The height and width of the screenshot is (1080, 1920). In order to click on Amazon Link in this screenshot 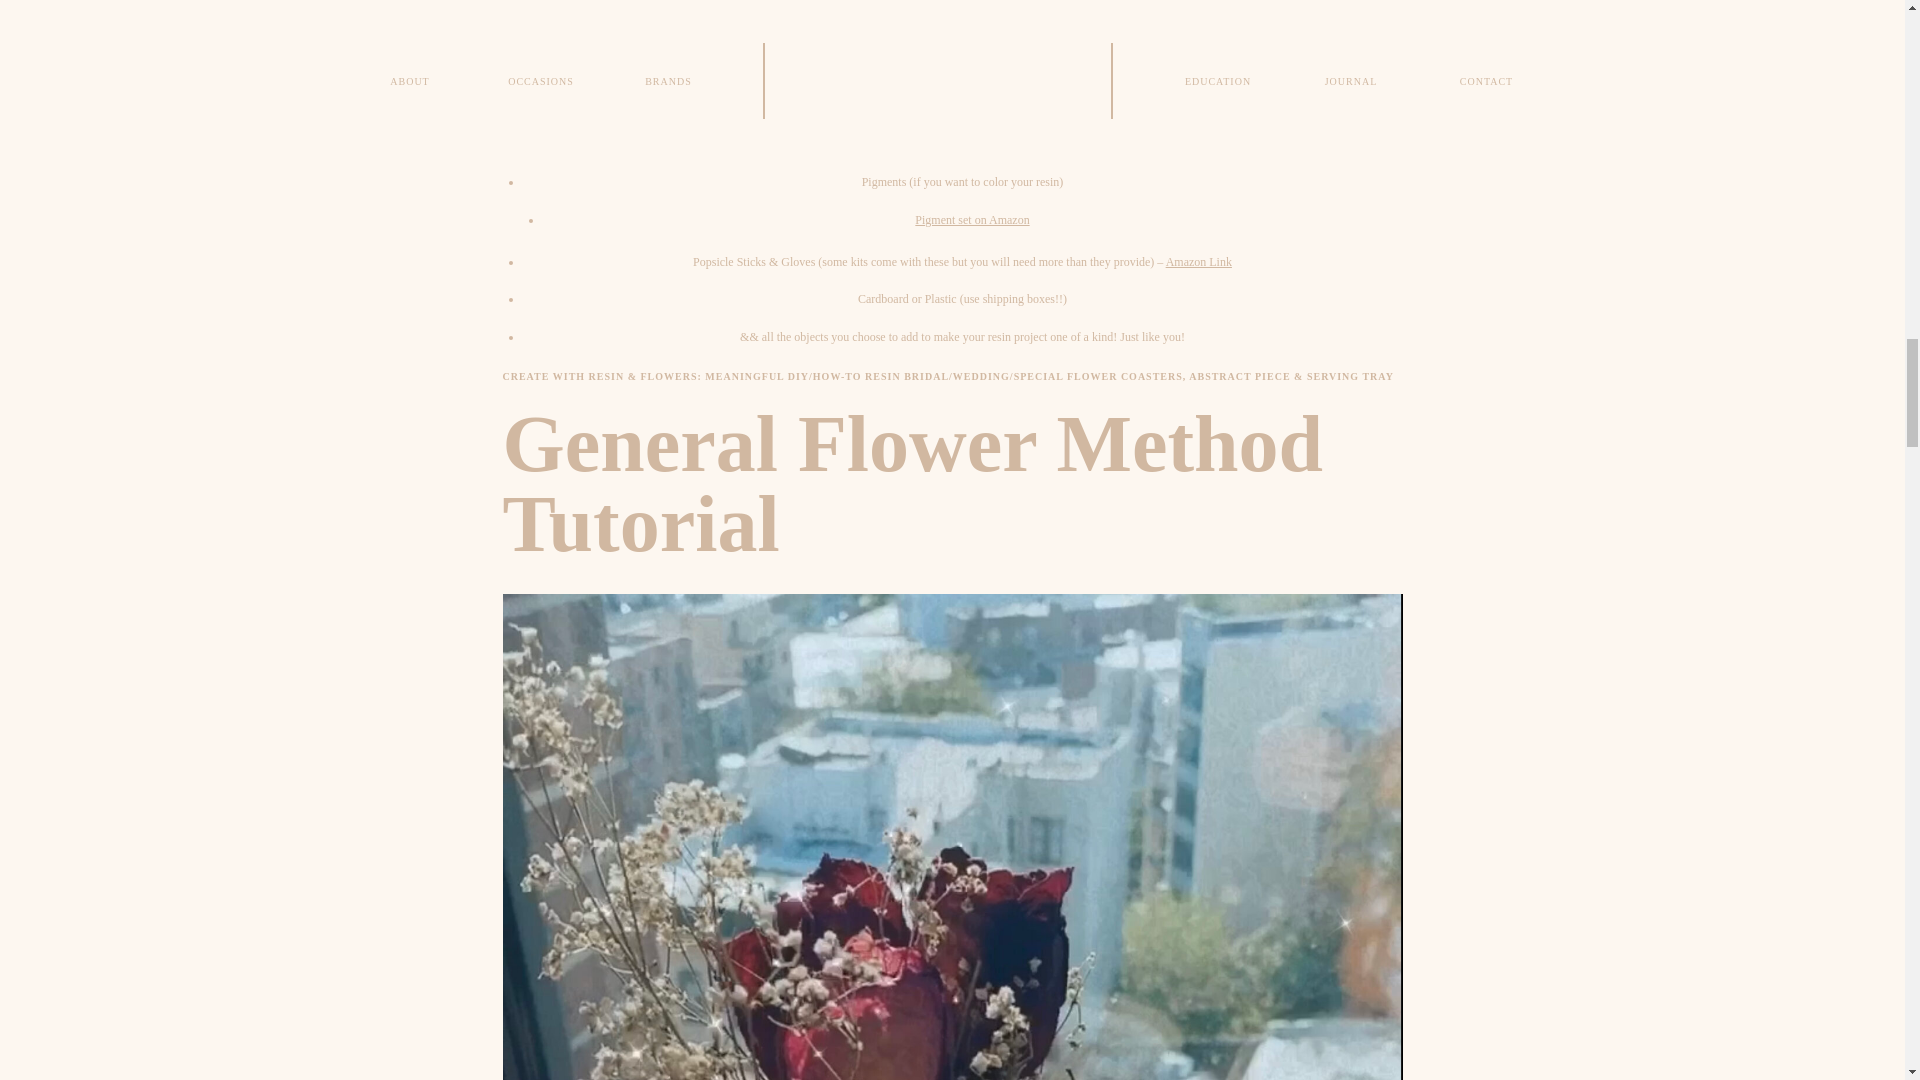, I will do `click(1198, 261)`.